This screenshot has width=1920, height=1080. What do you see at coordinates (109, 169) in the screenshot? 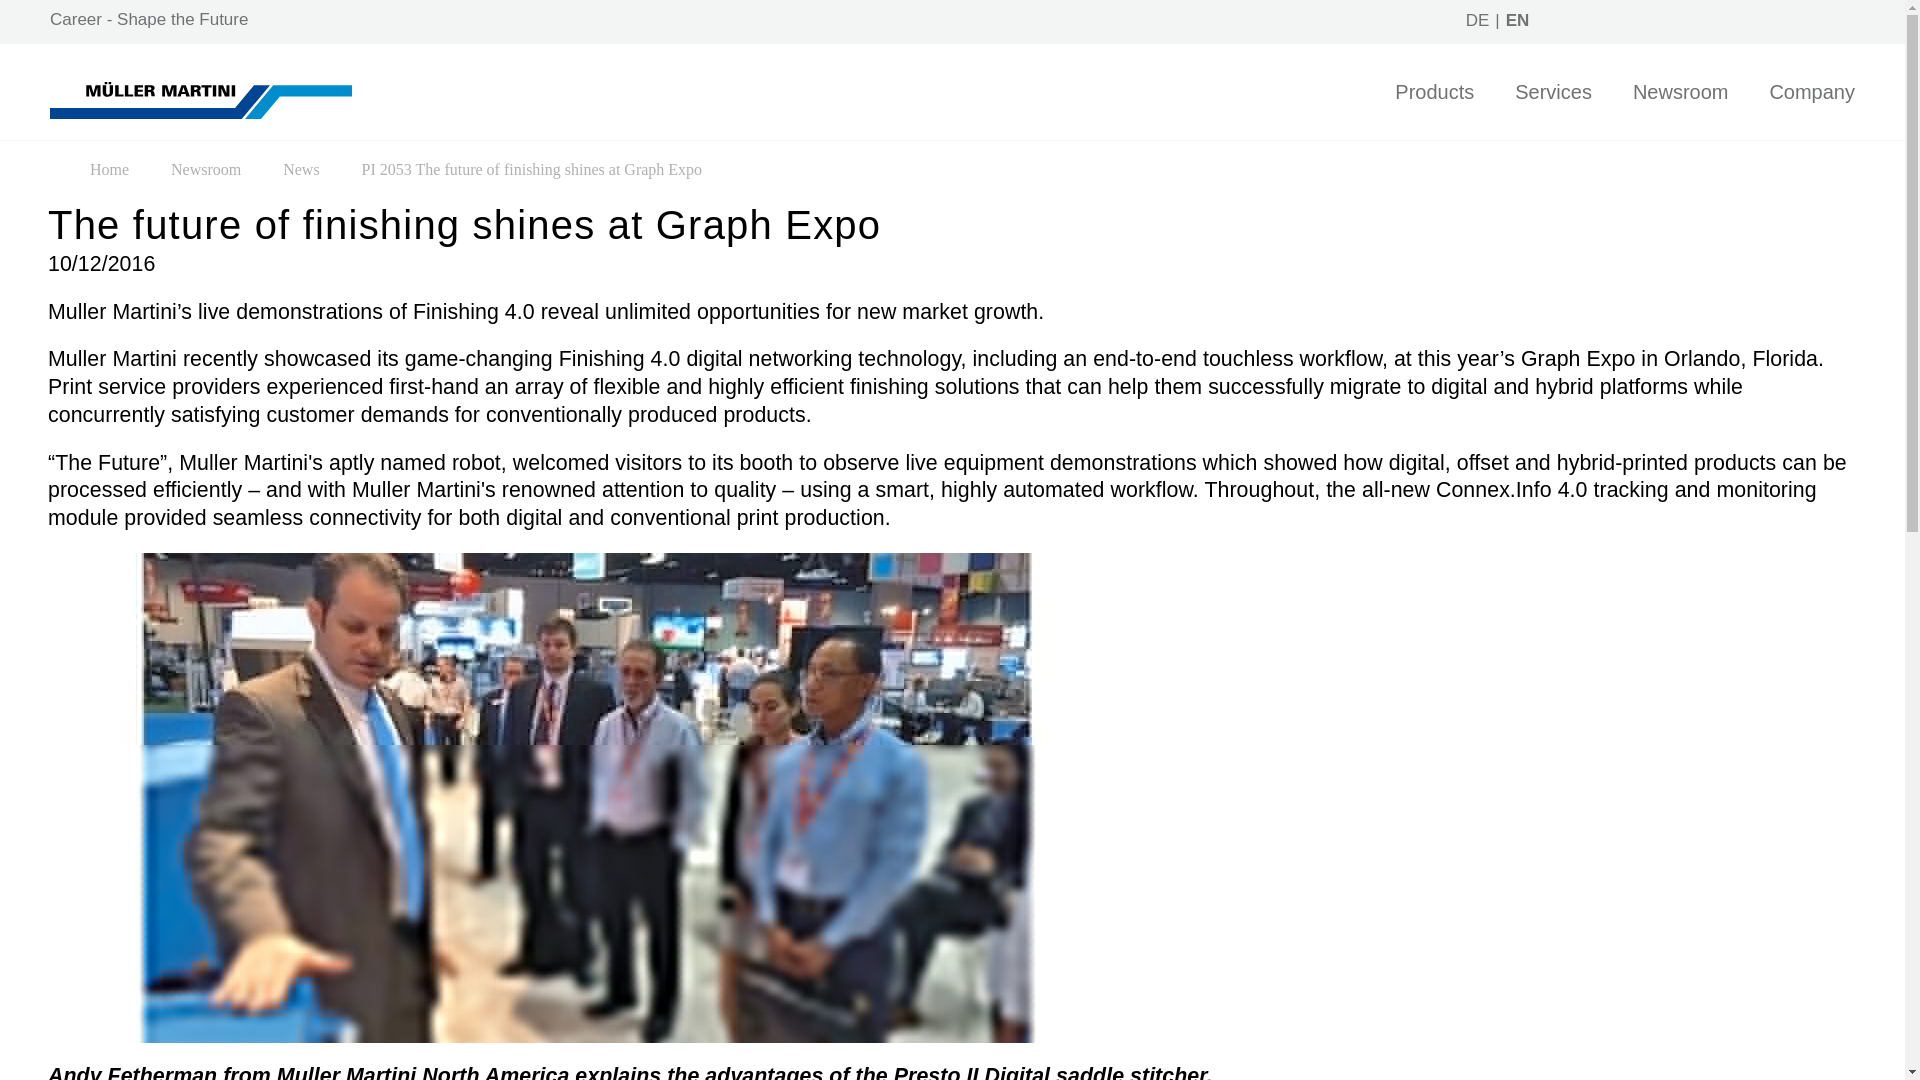
I see `Home` at bounding box center [109, 169].